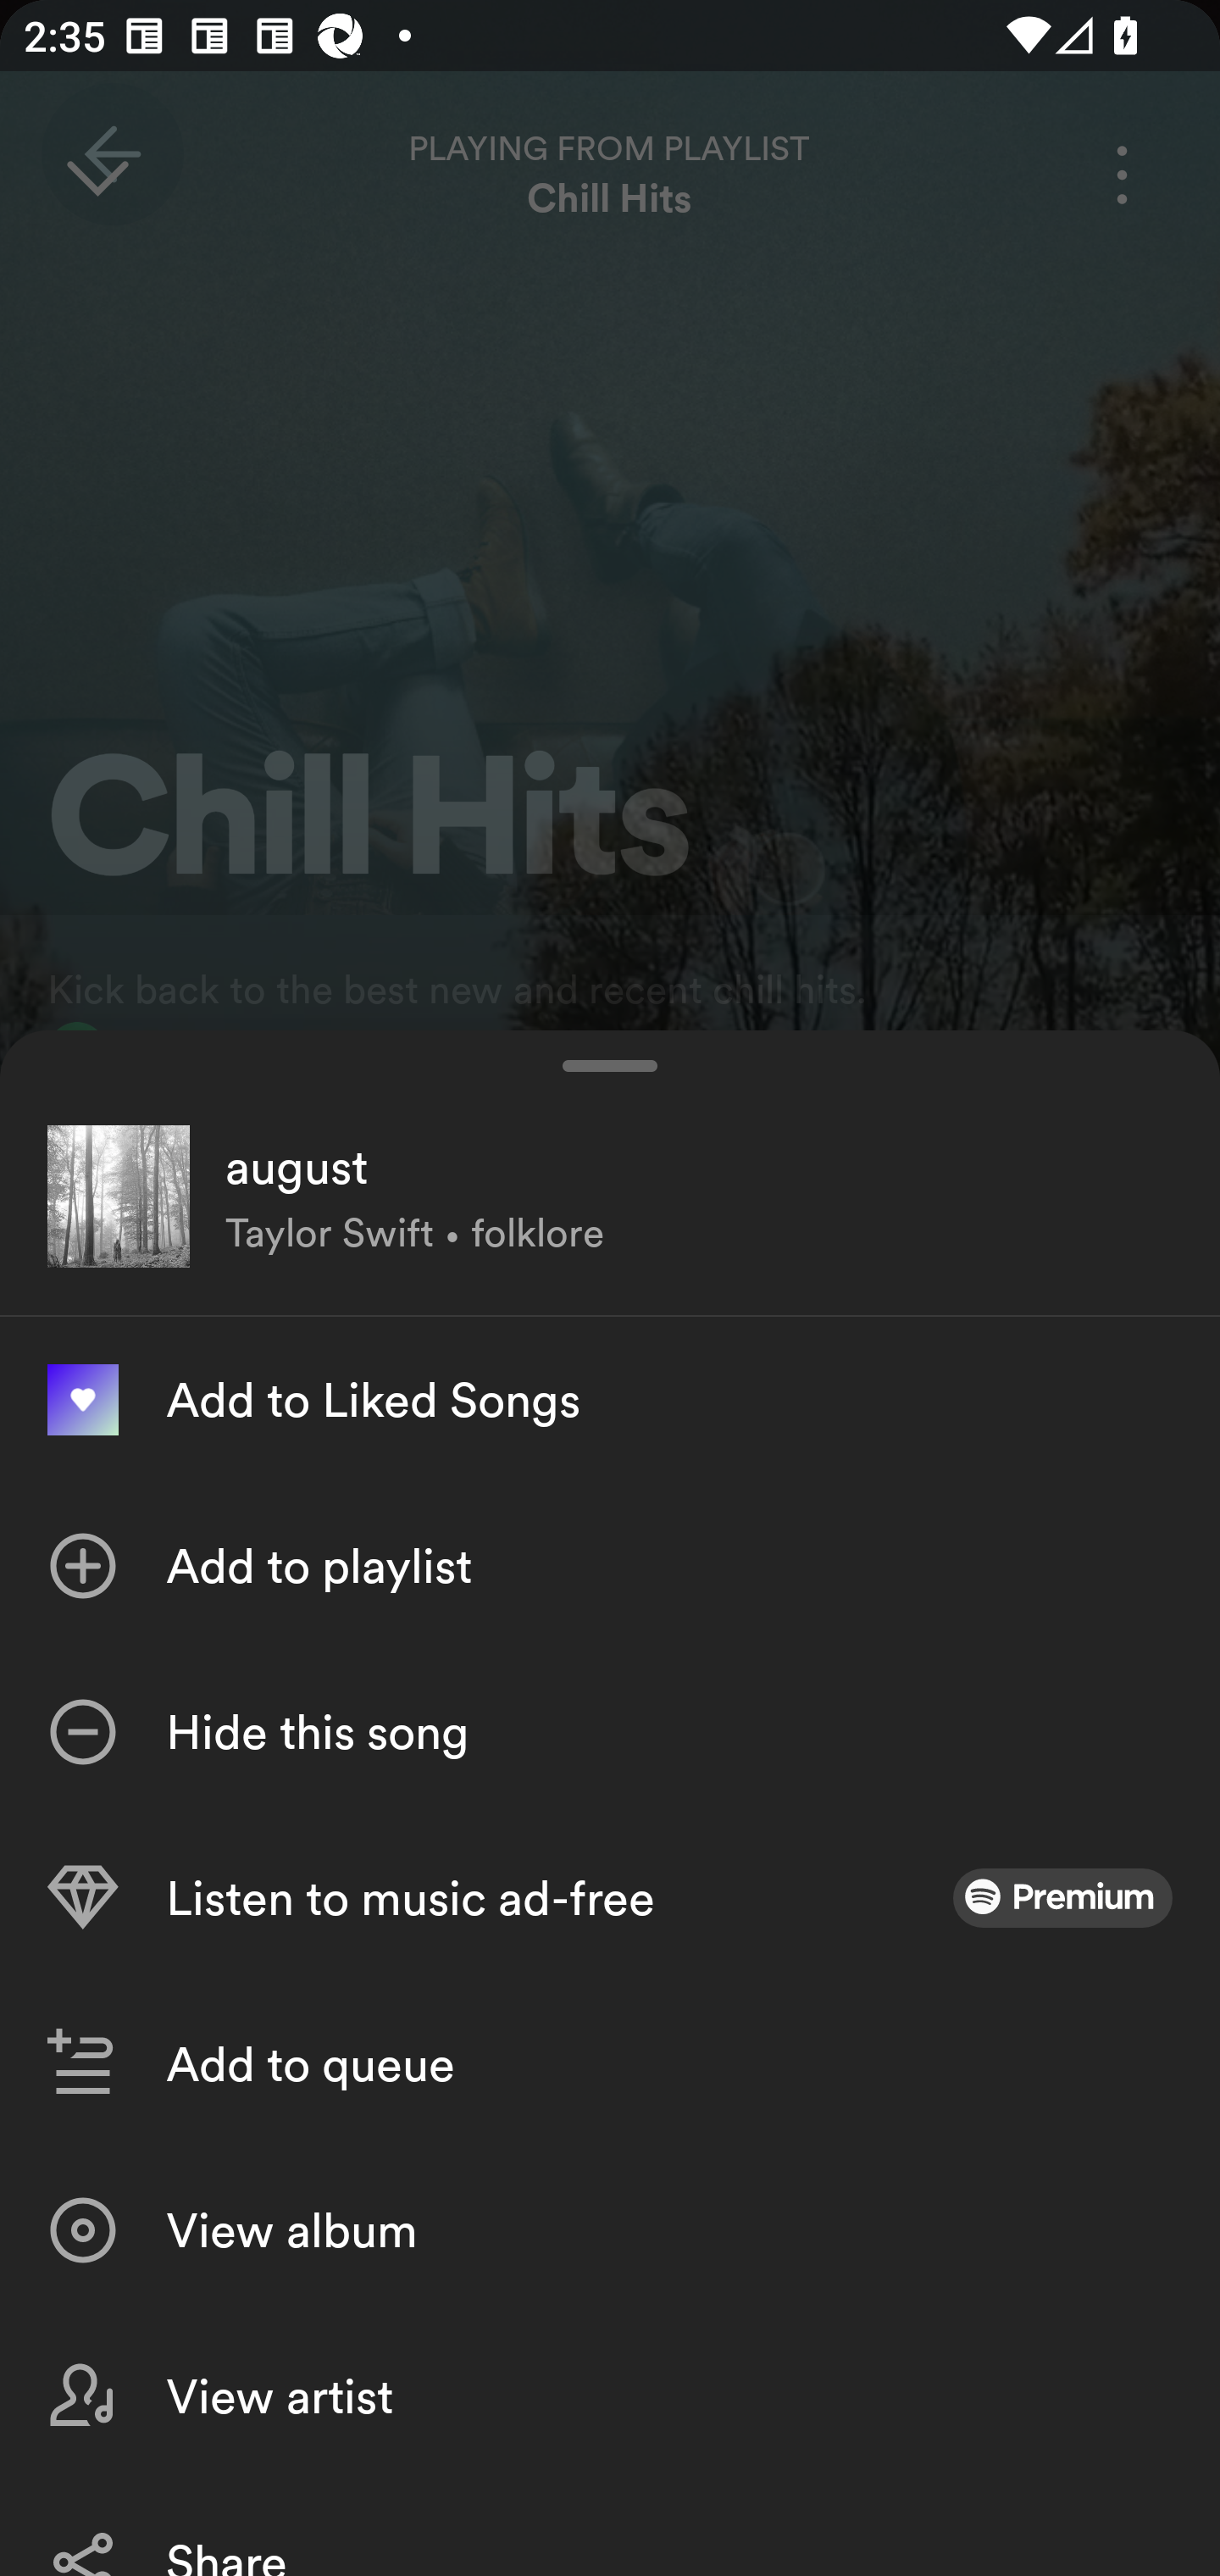 The width and height of the screenshot is (1220, 2576). What do you see at coordinates (610, 1400) in the screenshot?
I see `Add to Liked Songs` at bounding box center [610, 1400].